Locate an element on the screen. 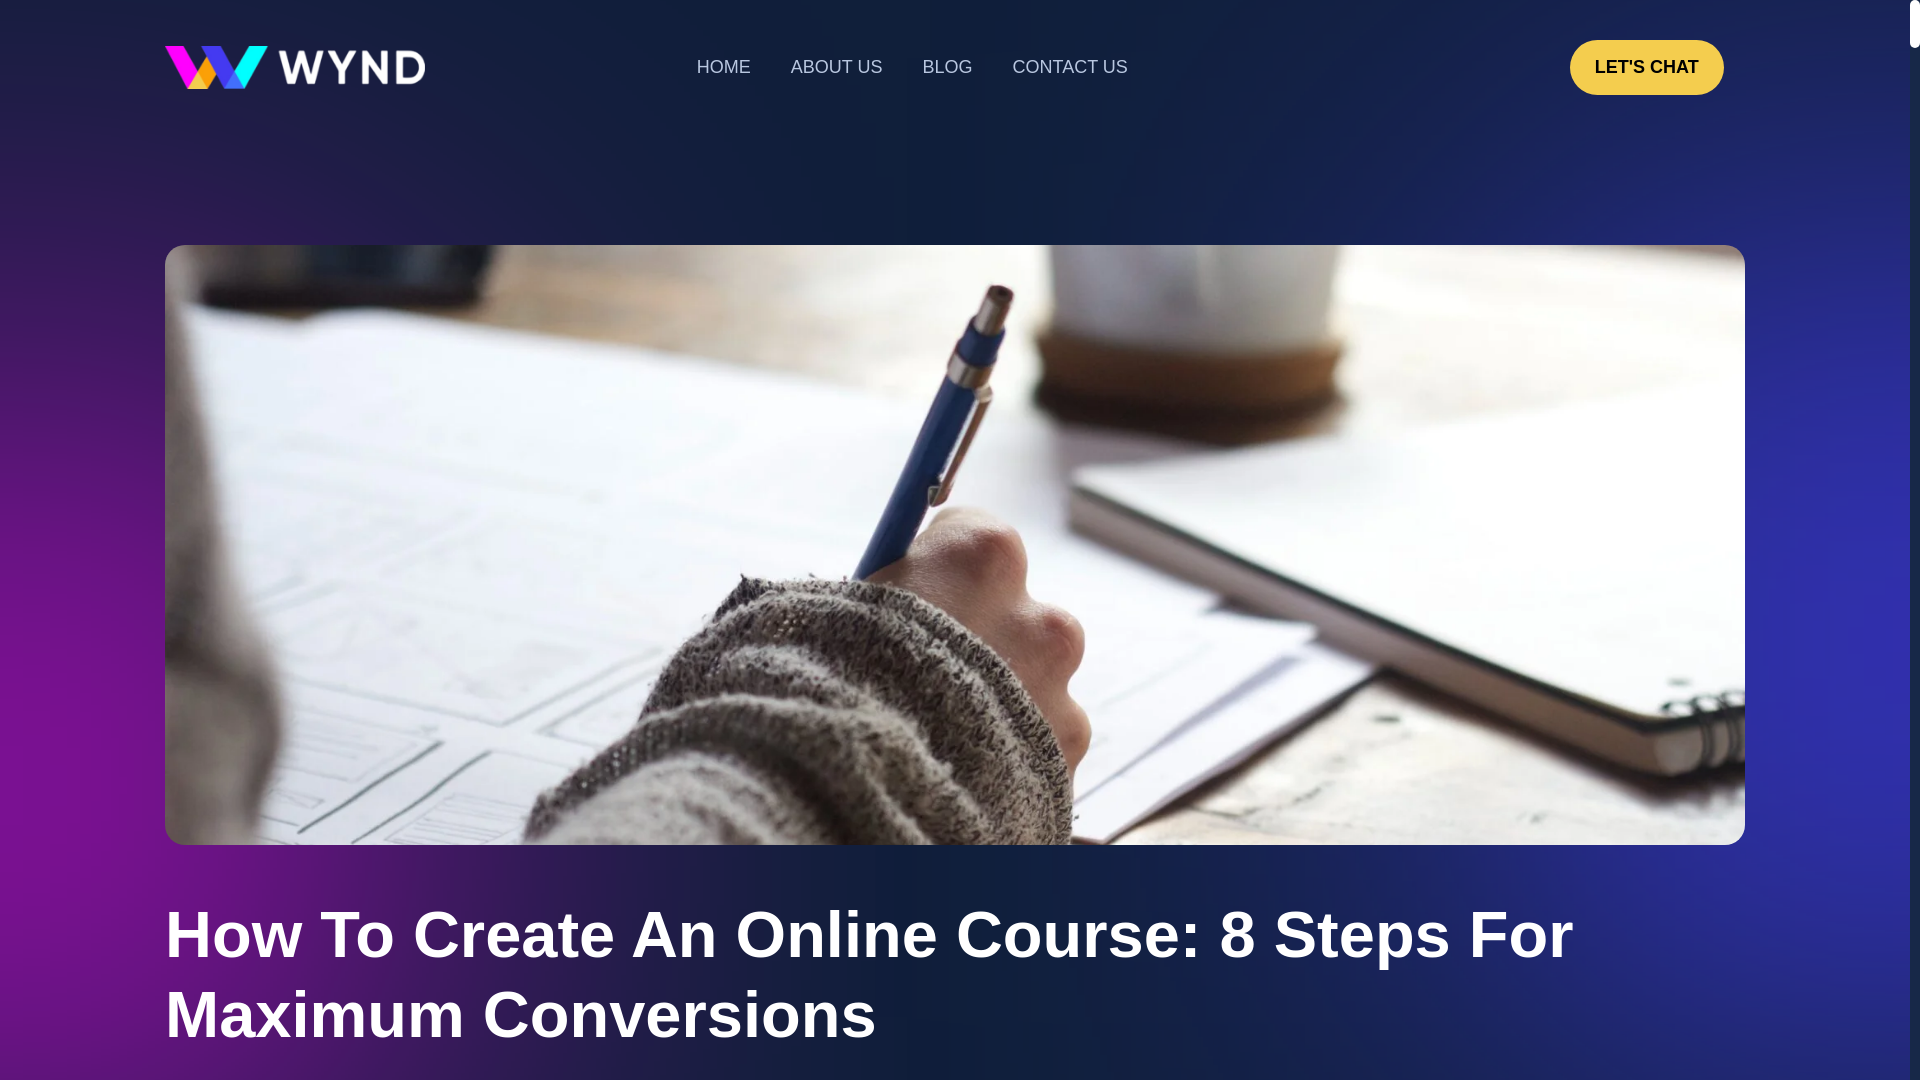  ABOUT US is located at coordinates (836, 67).